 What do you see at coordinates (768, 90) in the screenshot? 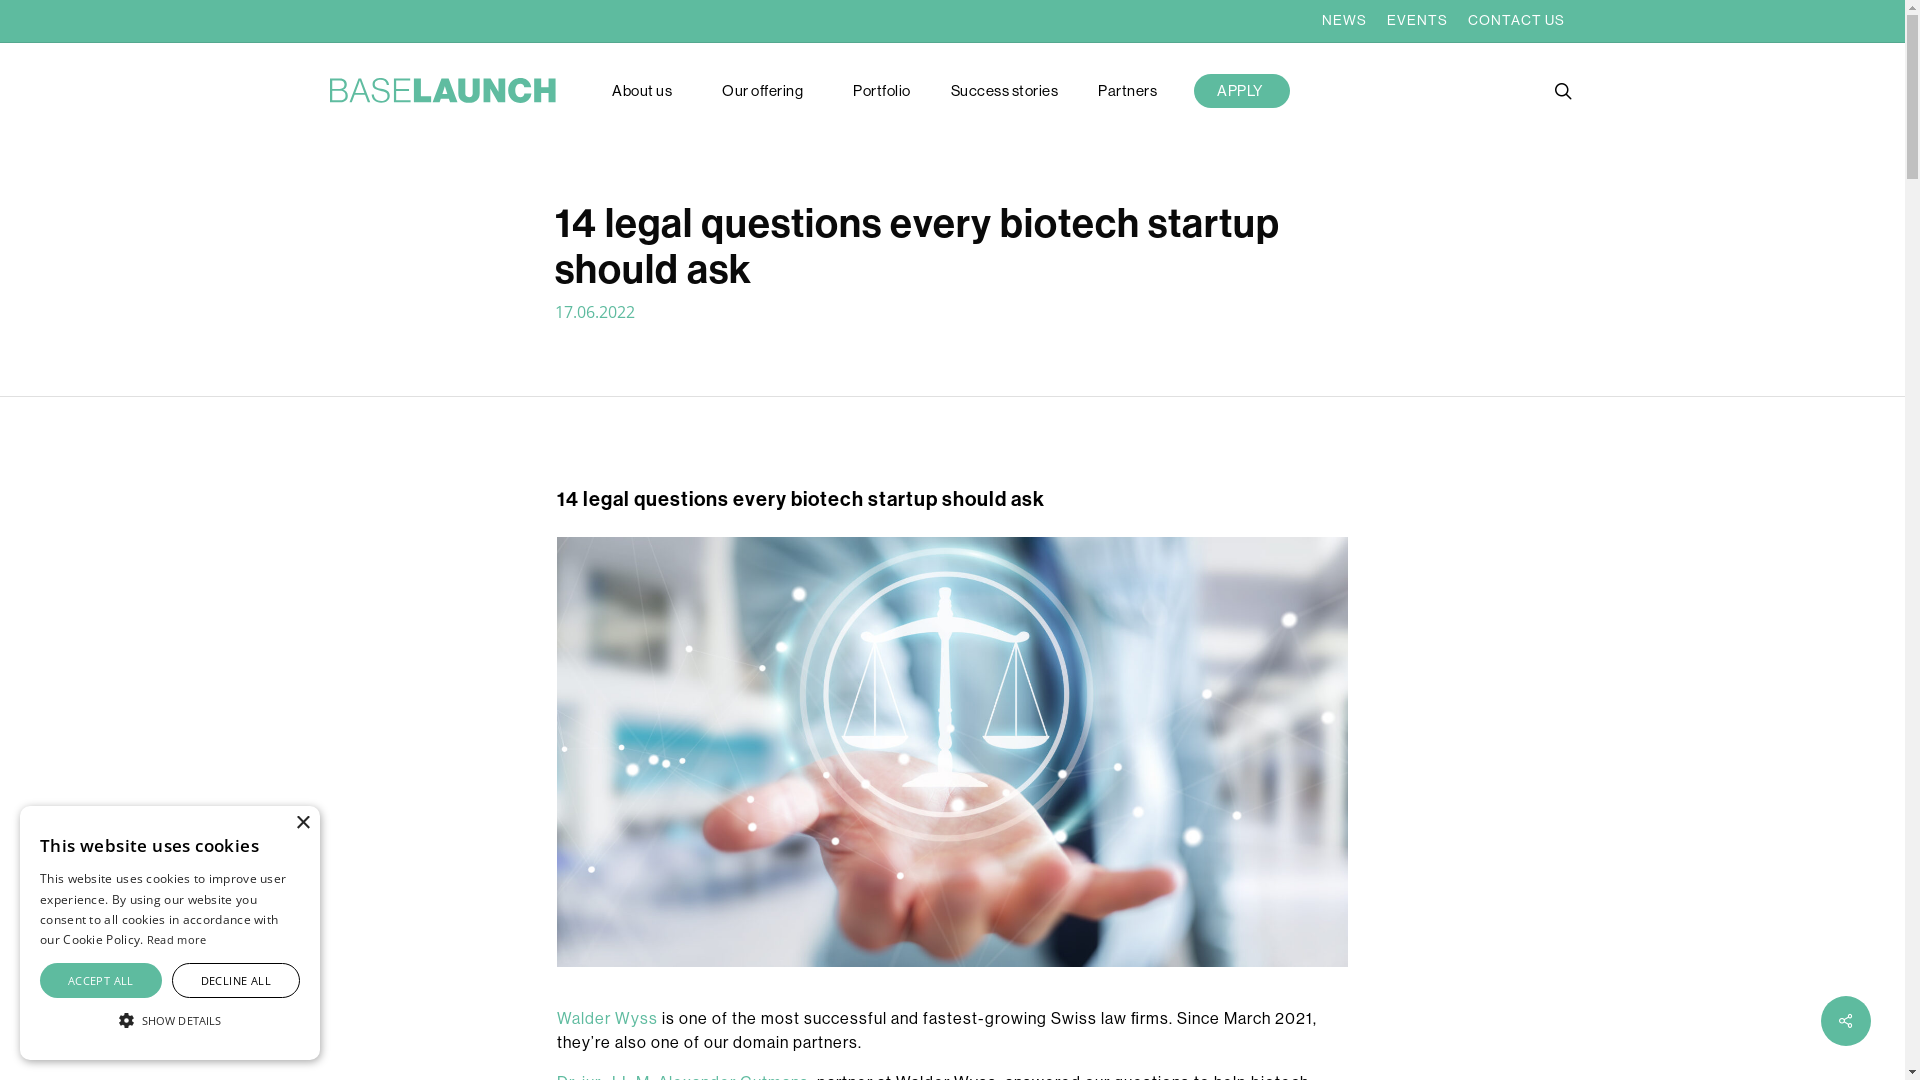
I see `Our offering` at bounding box center [768, 90].